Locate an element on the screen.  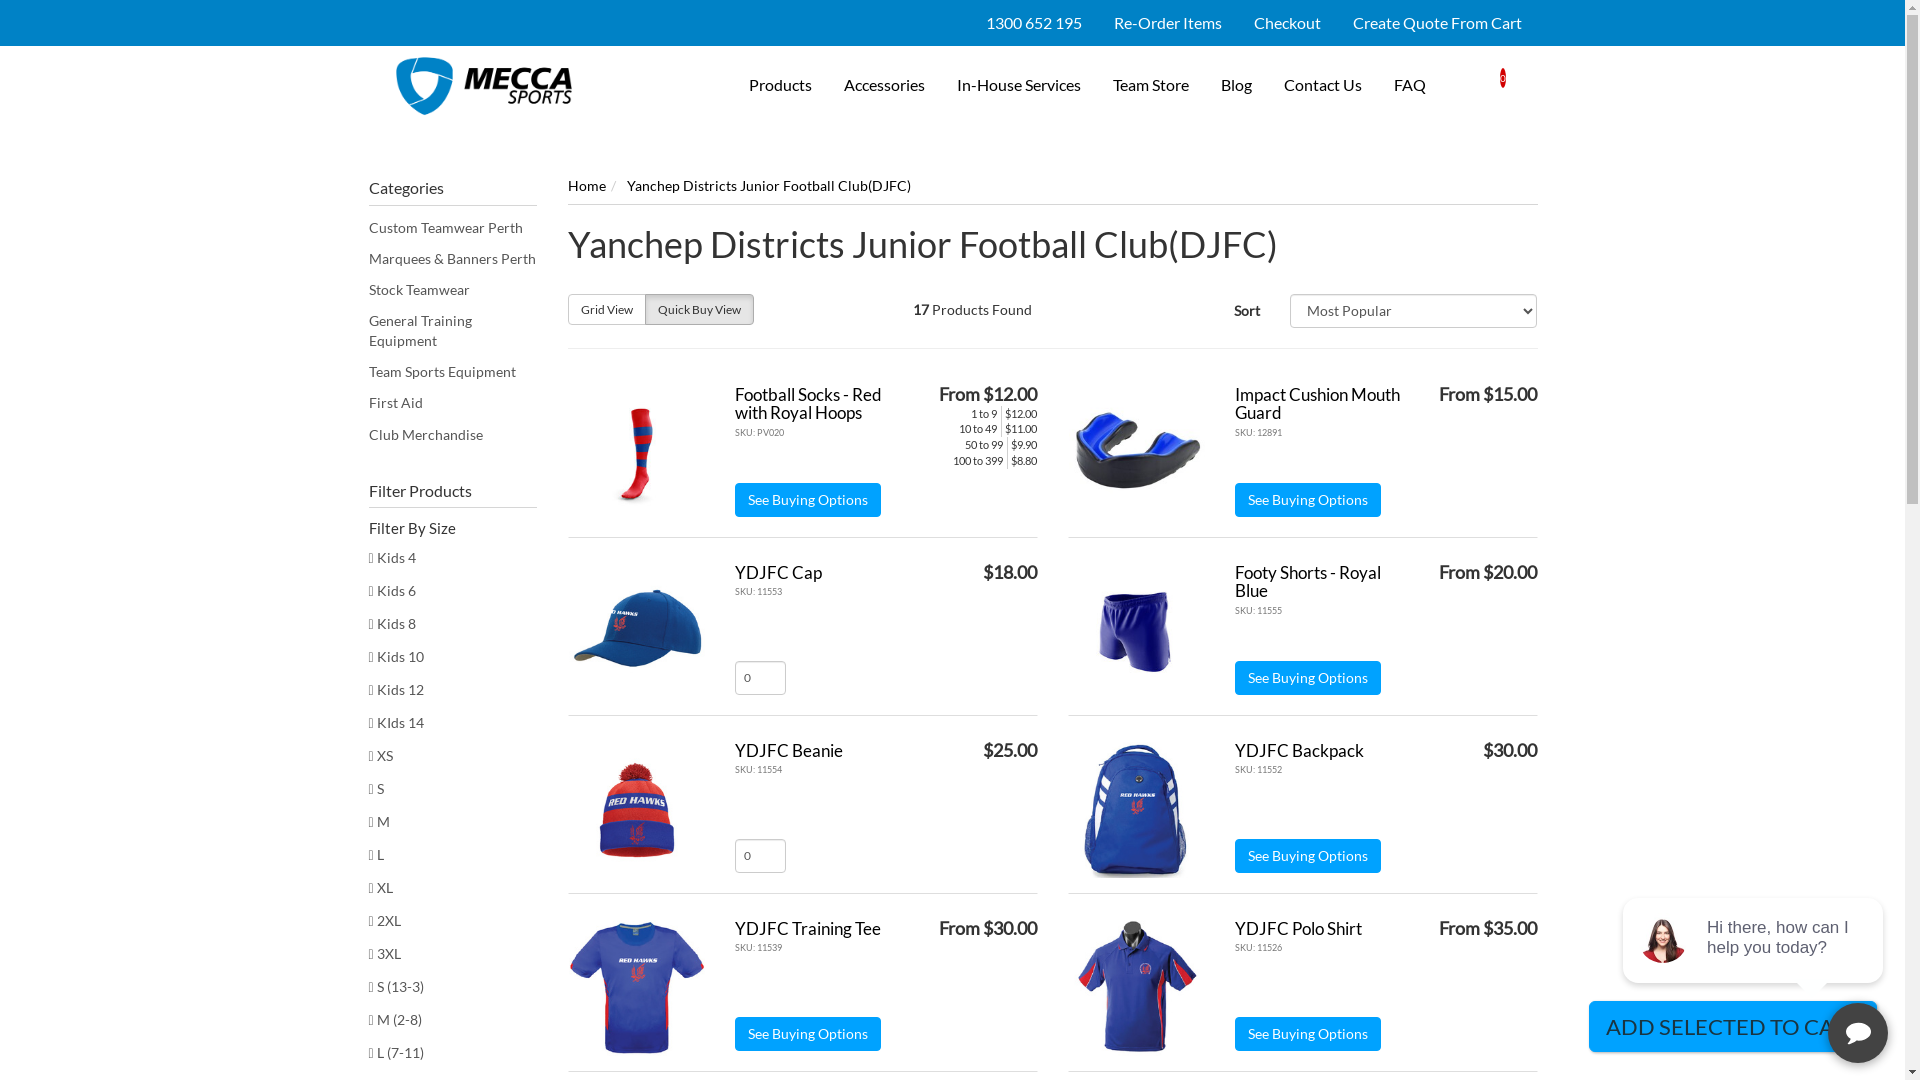
YDJFC Polo Shirt is located at coordinates (1298, 928).